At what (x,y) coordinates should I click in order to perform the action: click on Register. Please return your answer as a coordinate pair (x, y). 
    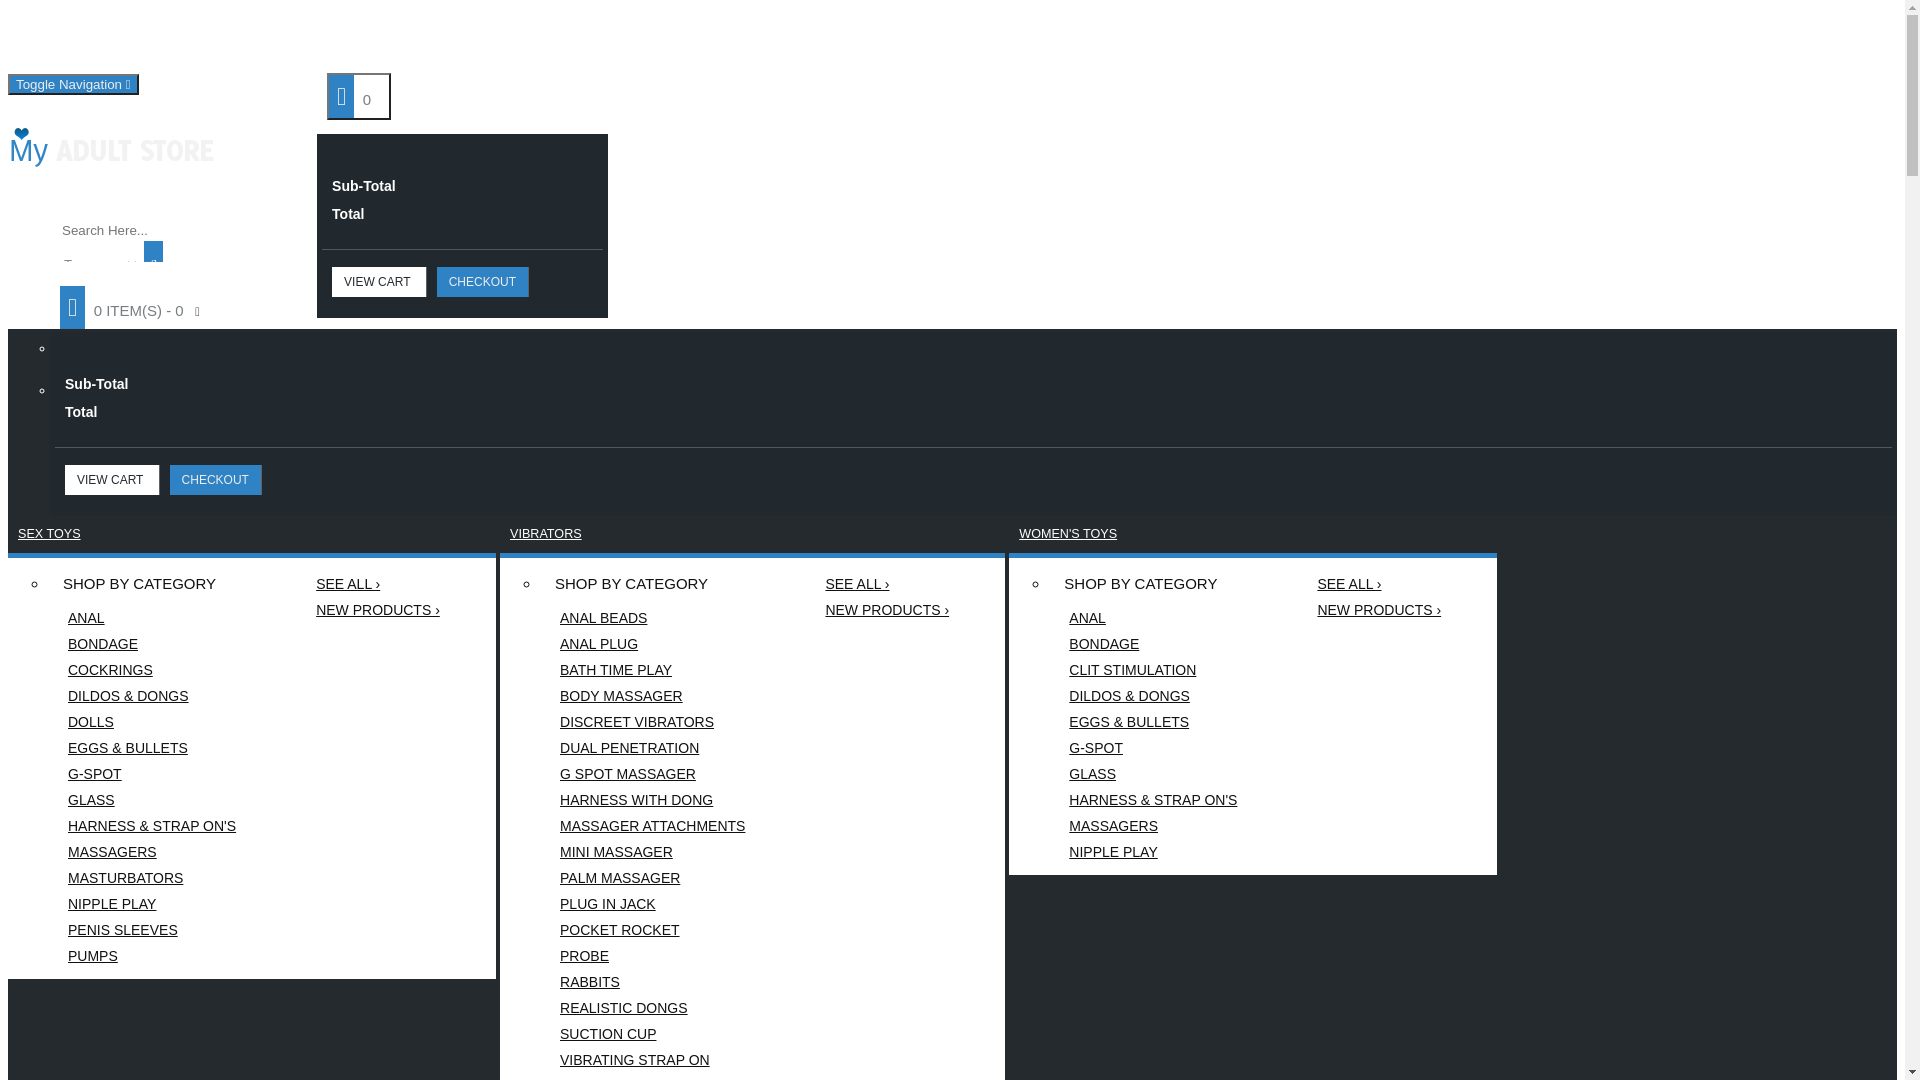
    Looking at the image, I should click on (340, 40).